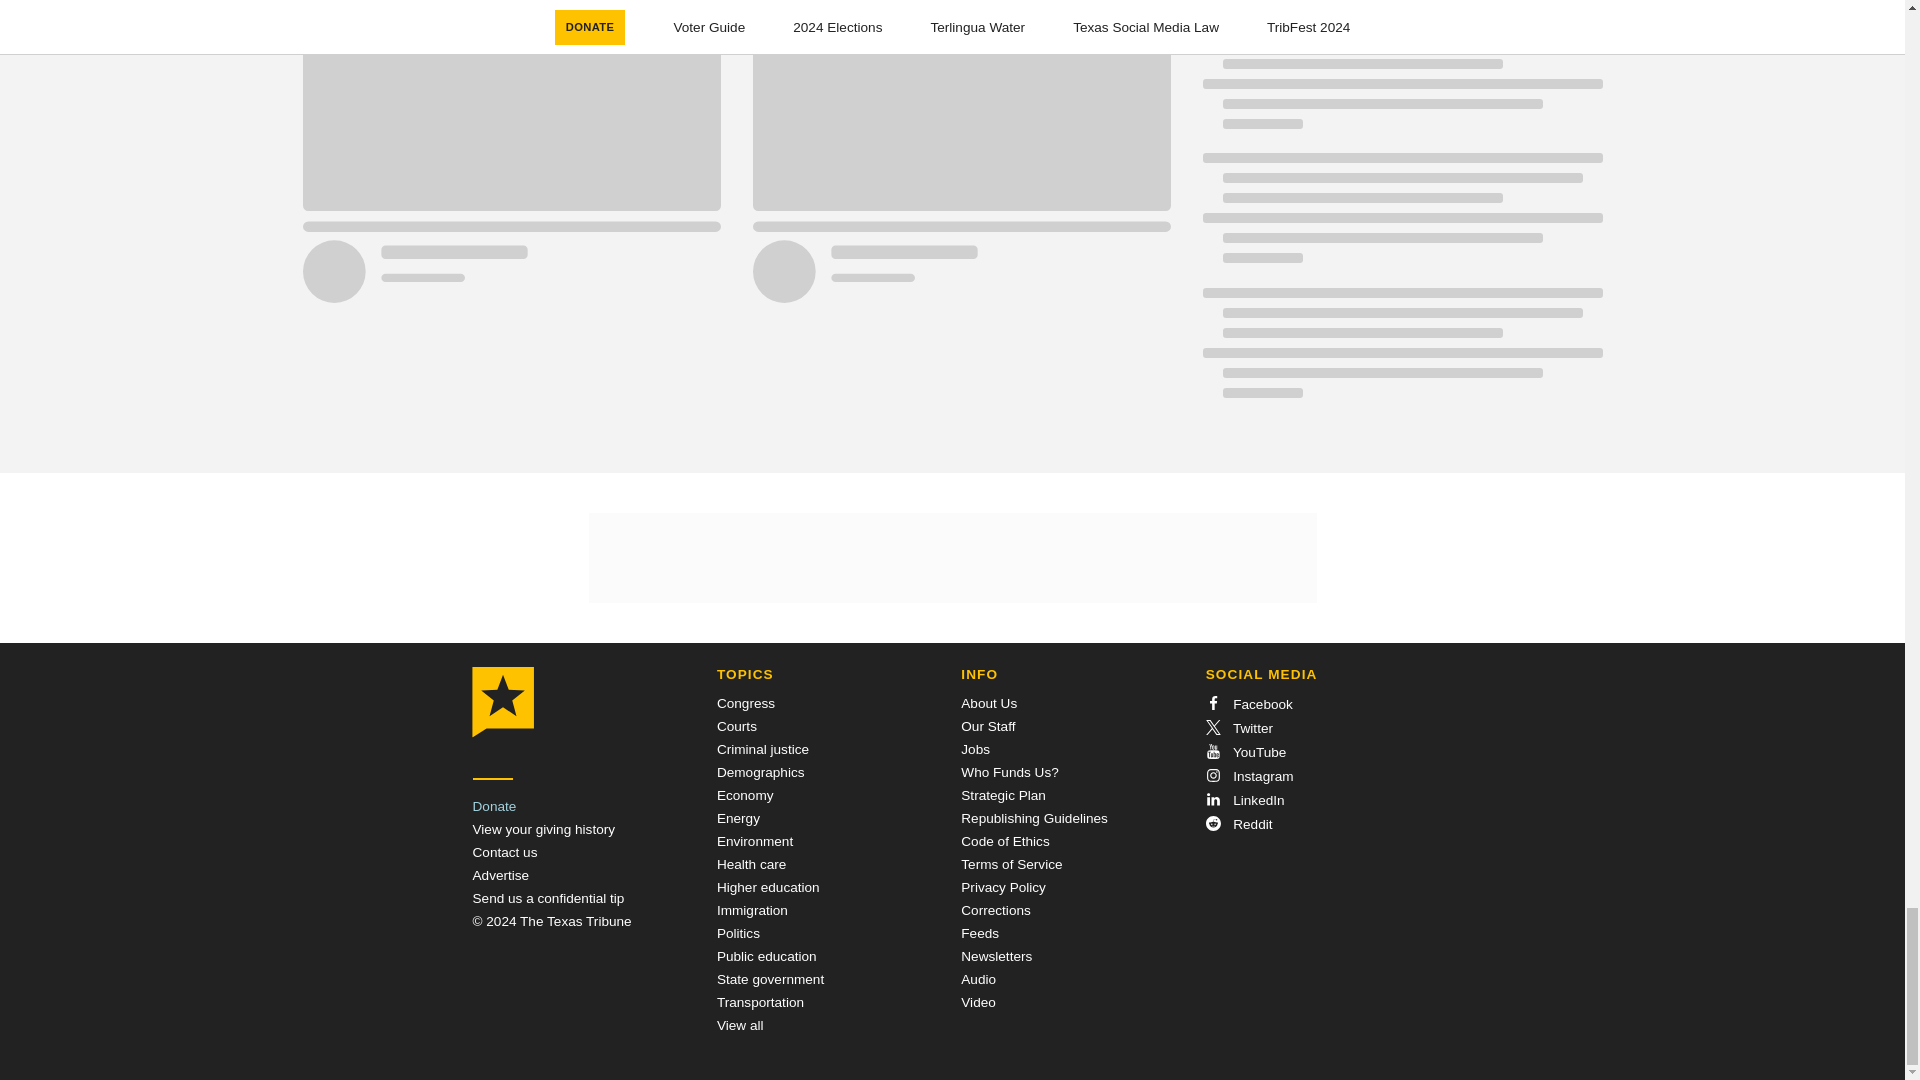 The width and height of the screenshot is (1920, 1080). Describe the element at coordinates (980, 932) in the screenshot. I see `Feeds` at that location.